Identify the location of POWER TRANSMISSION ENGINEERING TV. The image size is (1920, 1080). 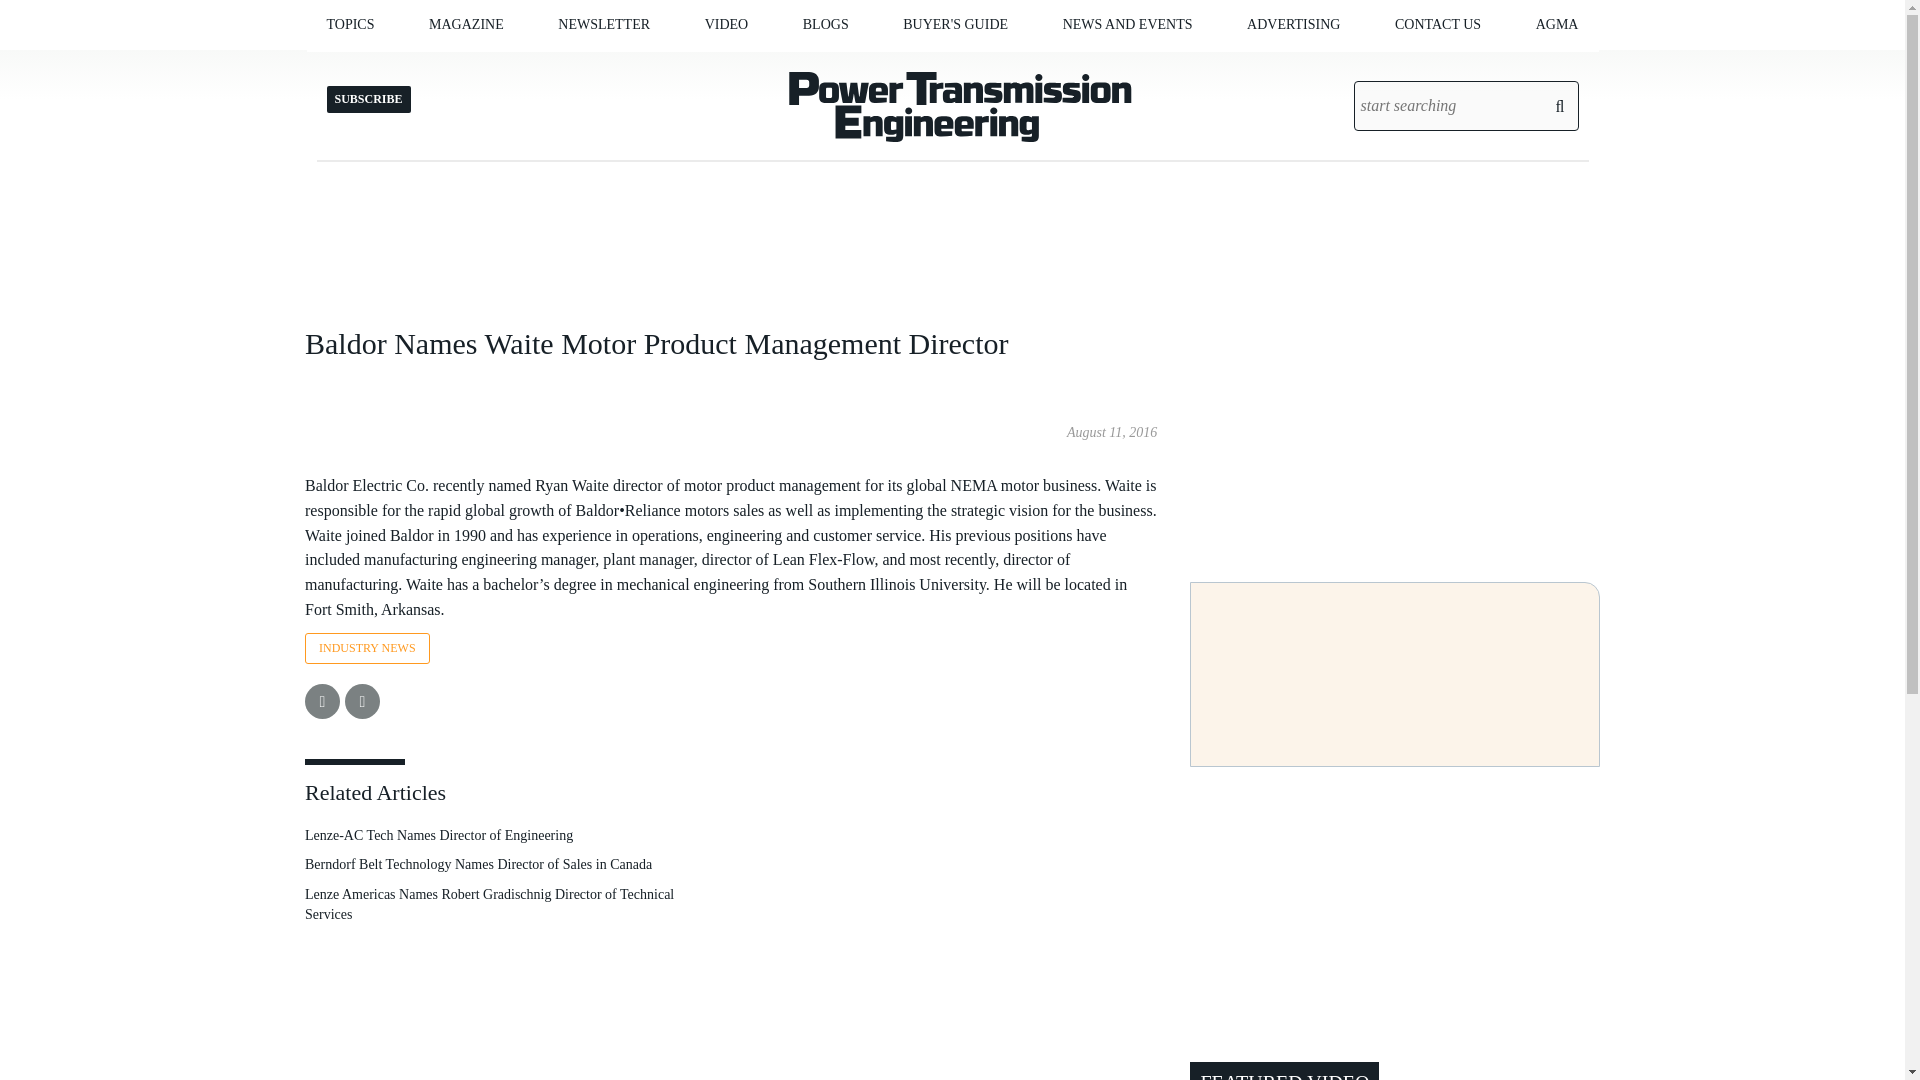
(804, 74).